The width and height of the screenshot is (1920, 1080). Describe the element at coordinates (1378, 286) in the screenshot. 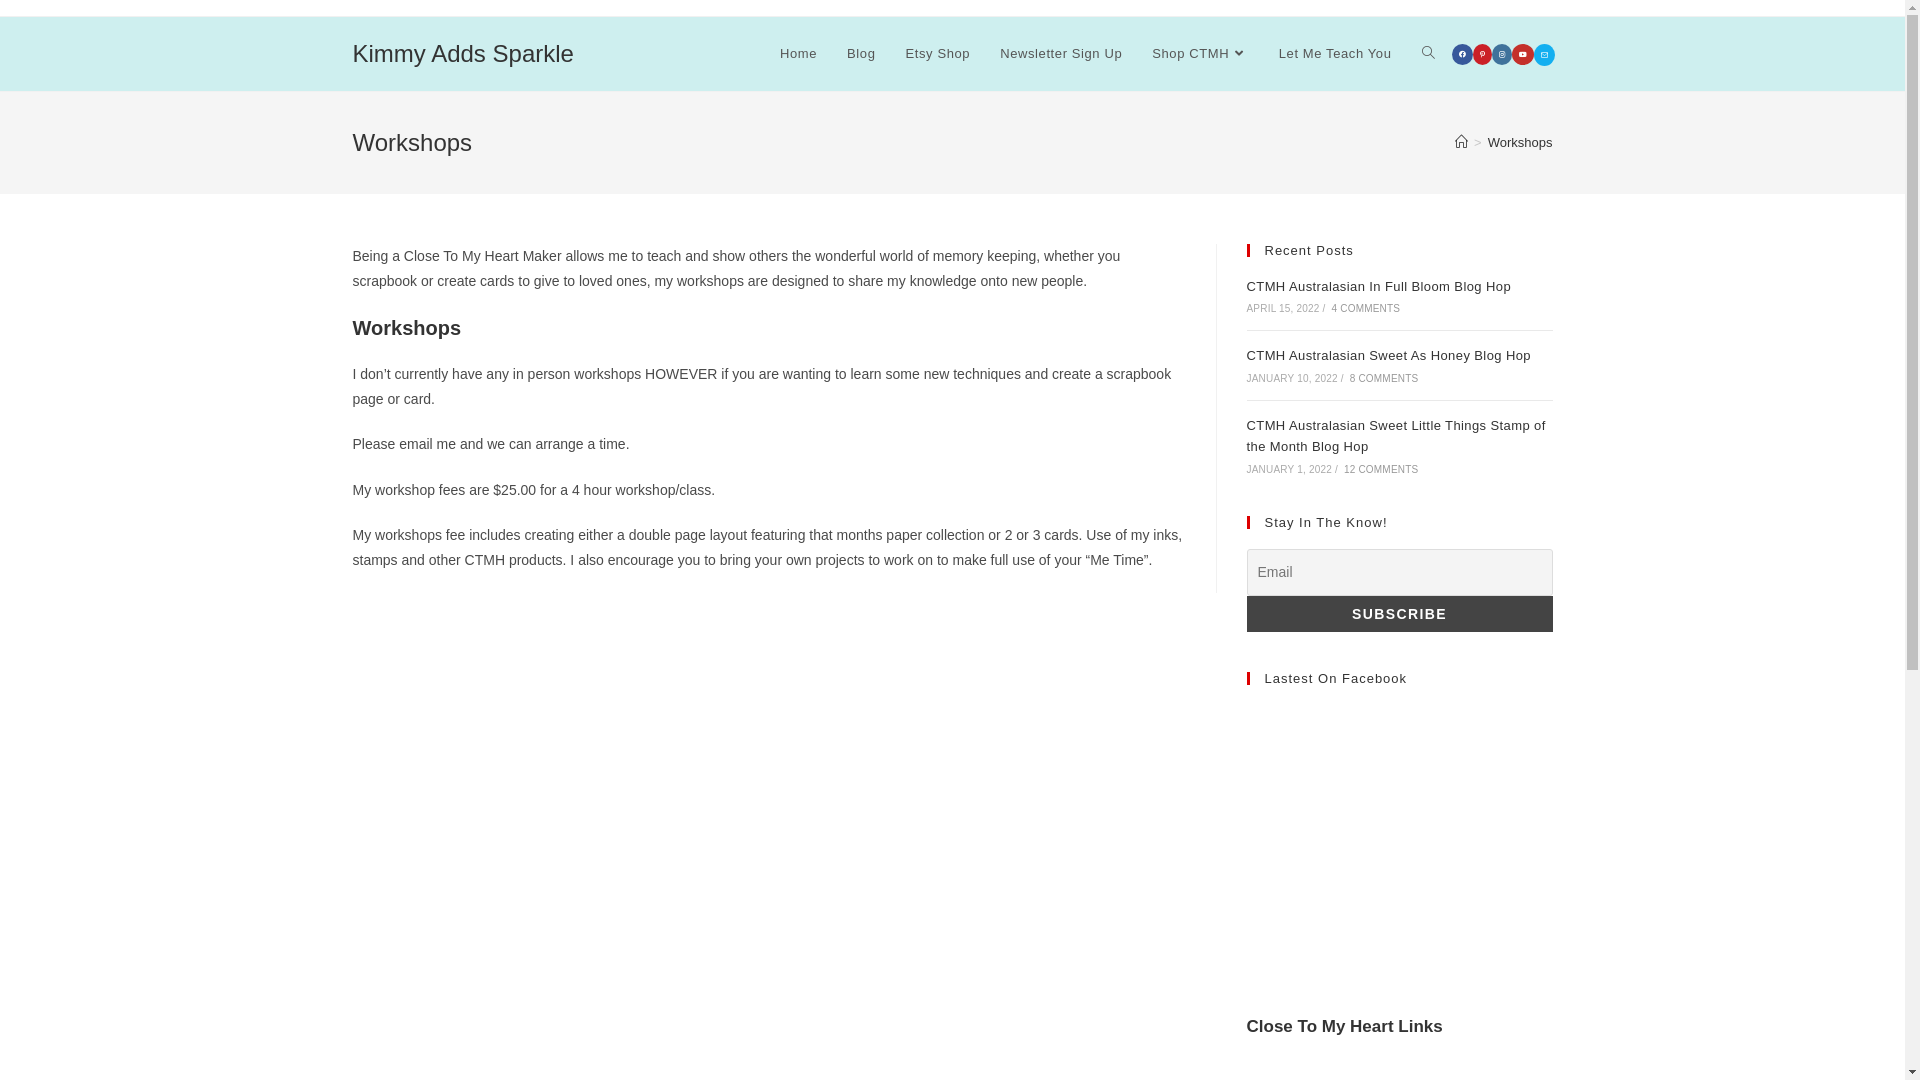

I see `CTMH Australasian In Full Bloom Blog Hop` at that location.